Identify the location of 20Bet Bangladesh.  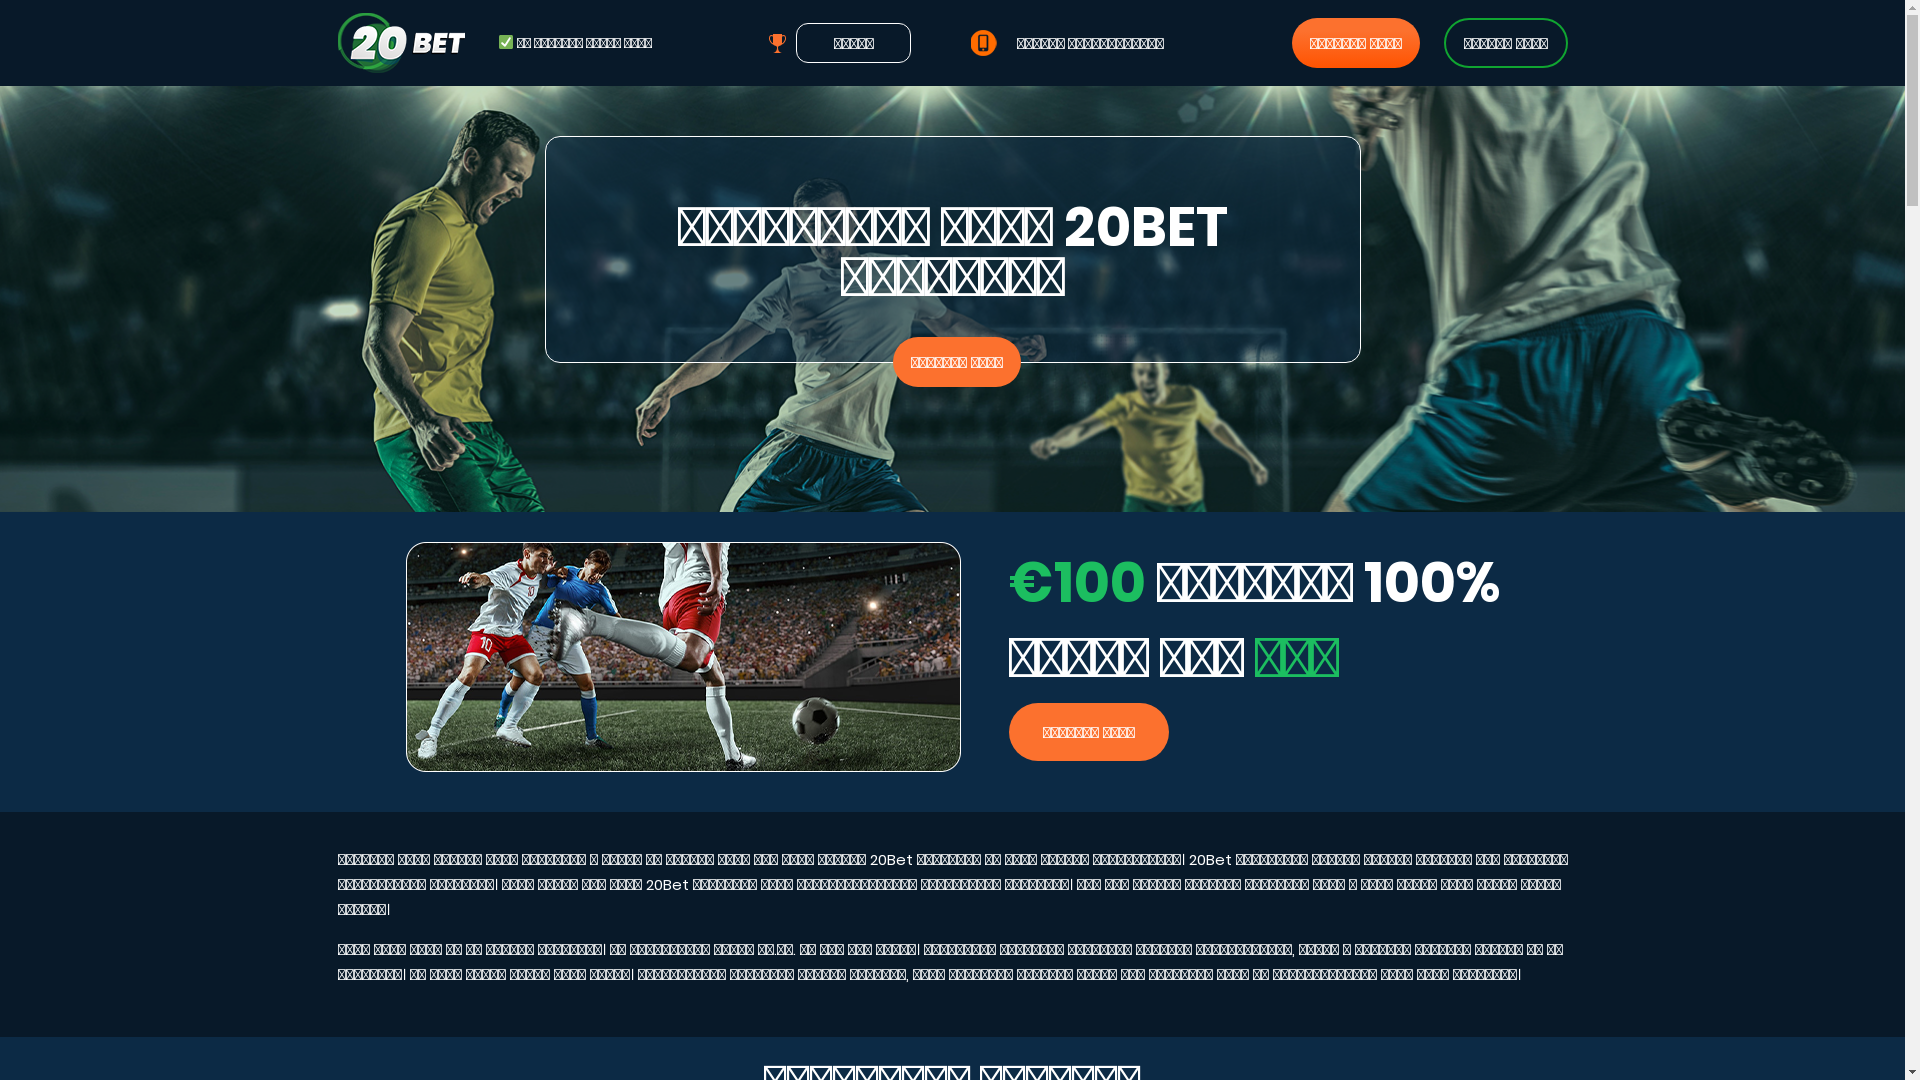
(952, 299).